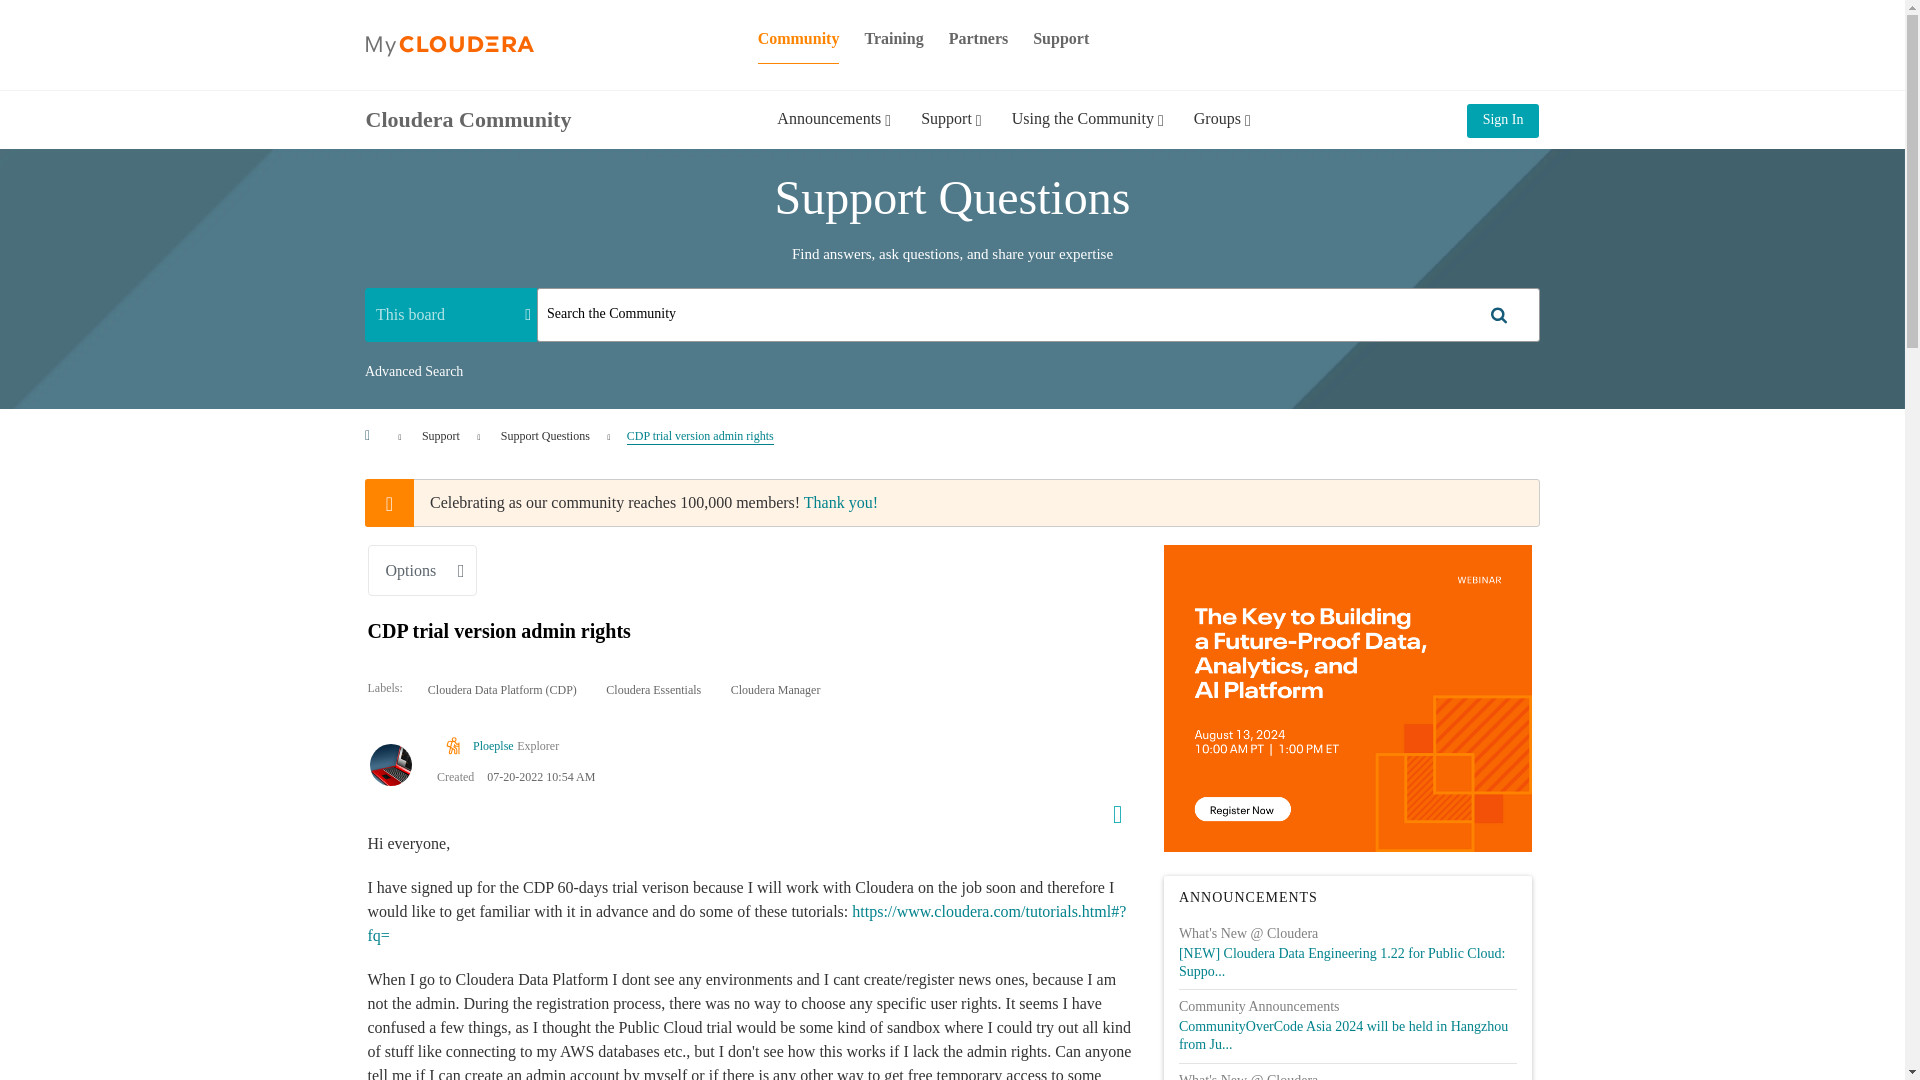  What do you see at coordinates (834, 133) in the screenshot?
I see `Announcements` at bounding box center [834, 133].